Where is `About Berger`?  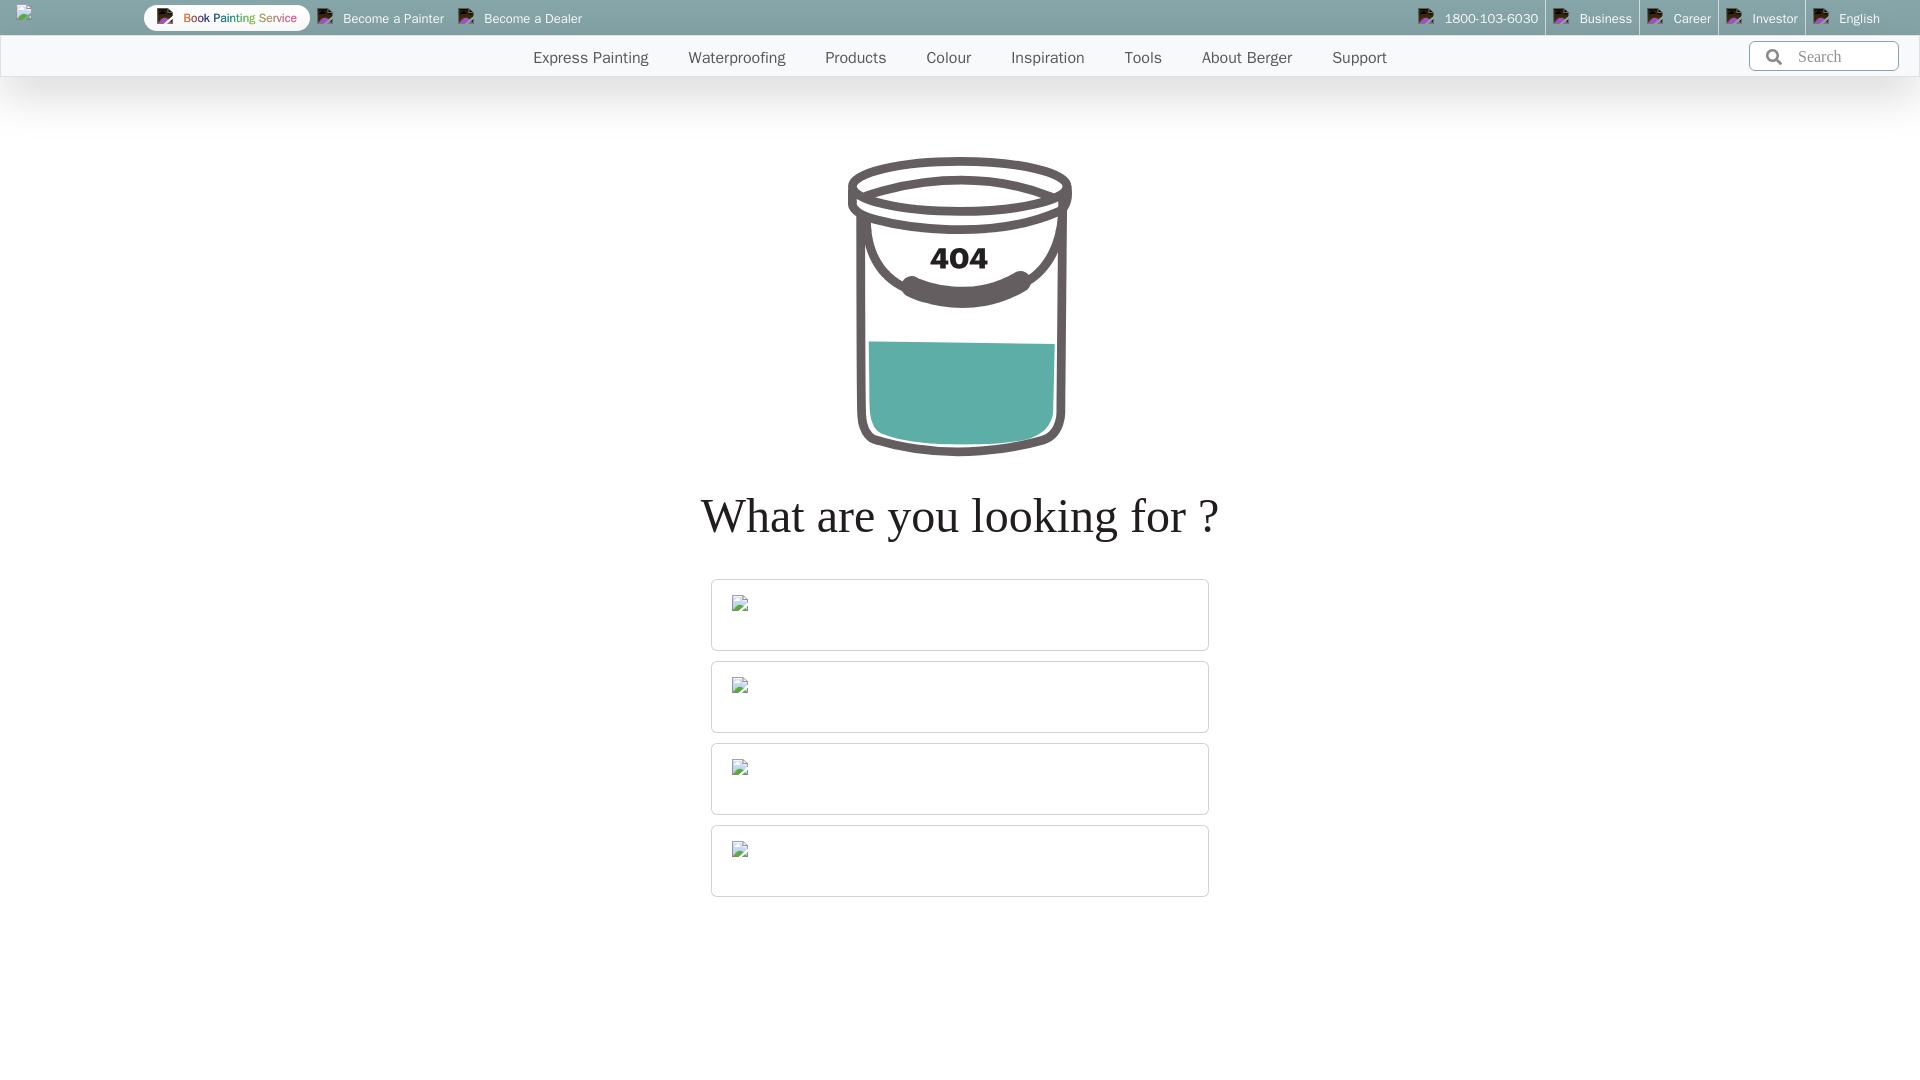
About Berger is located at coordinates (960, 614).